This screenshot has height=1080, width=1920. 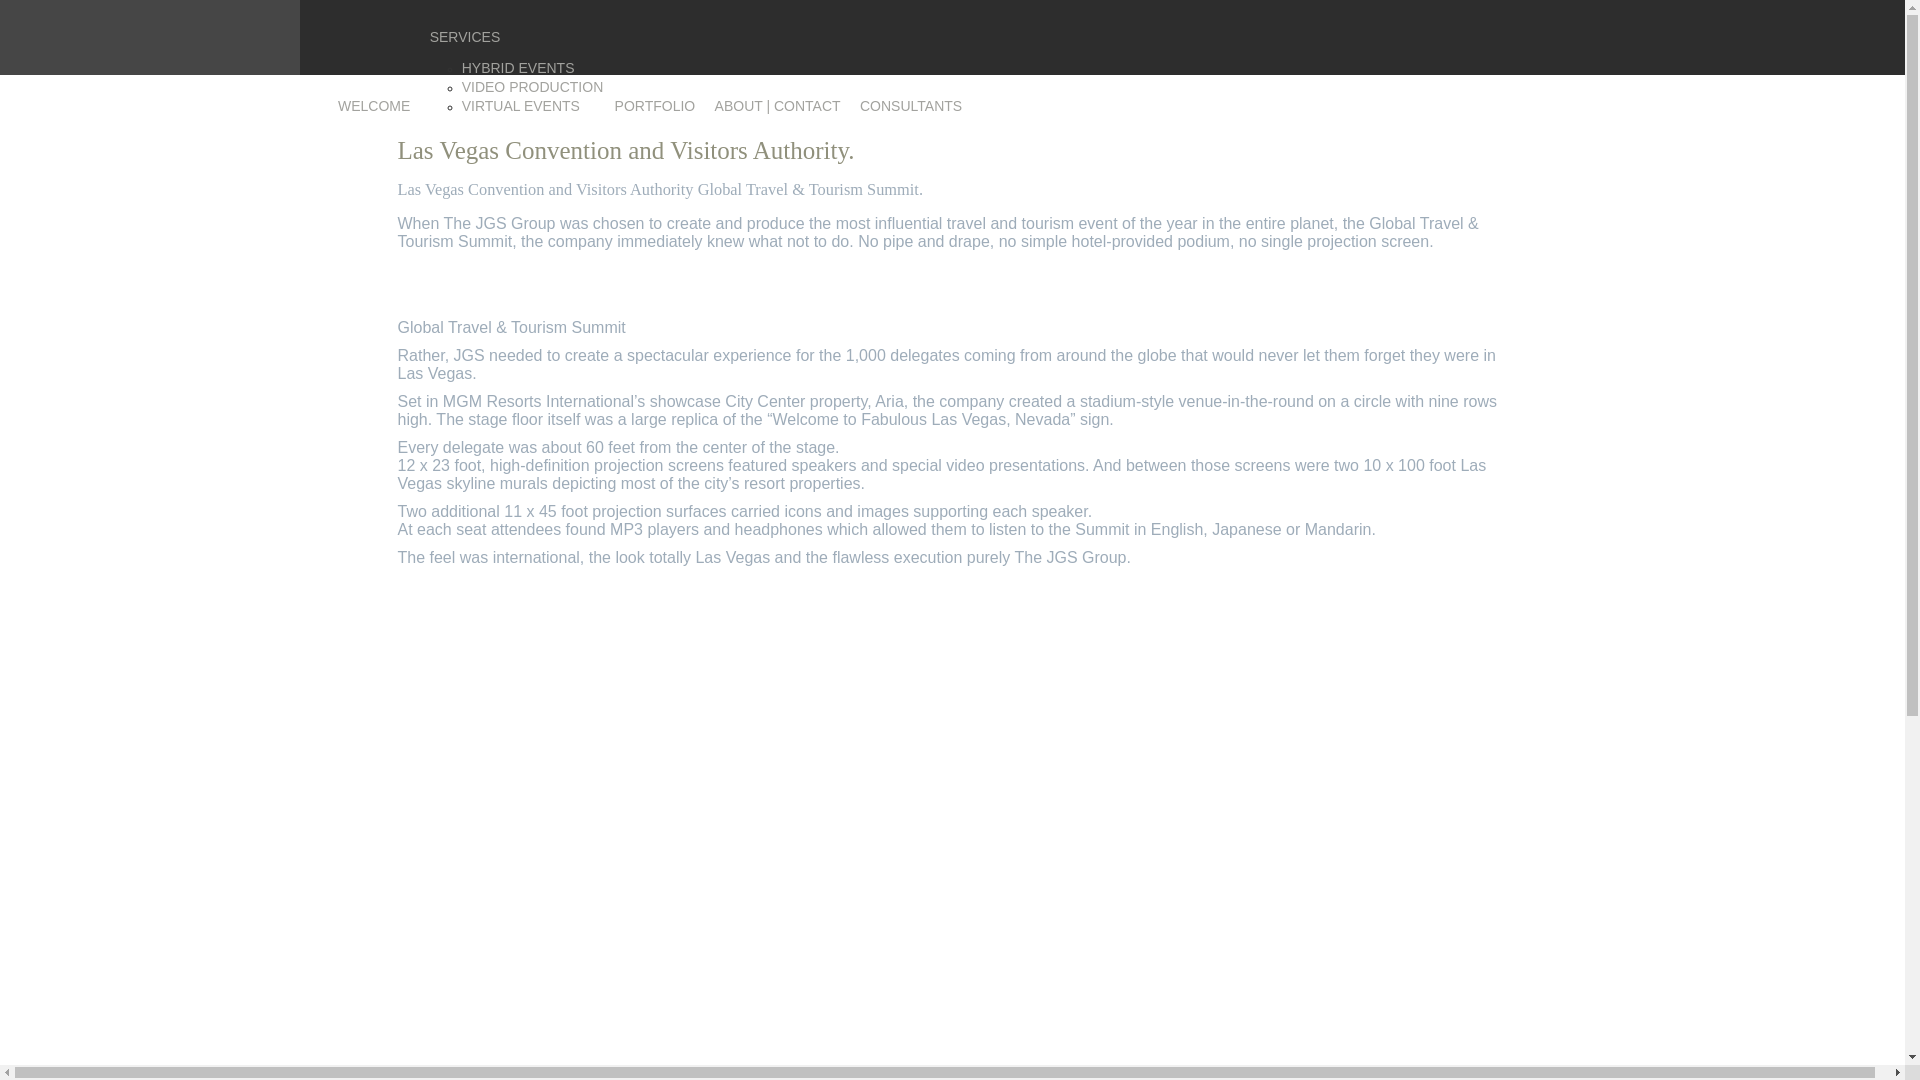 What do you see at coordinates (465, 37) in the screenshot?
I see `SERVICES` at bounding box center [465, 37].